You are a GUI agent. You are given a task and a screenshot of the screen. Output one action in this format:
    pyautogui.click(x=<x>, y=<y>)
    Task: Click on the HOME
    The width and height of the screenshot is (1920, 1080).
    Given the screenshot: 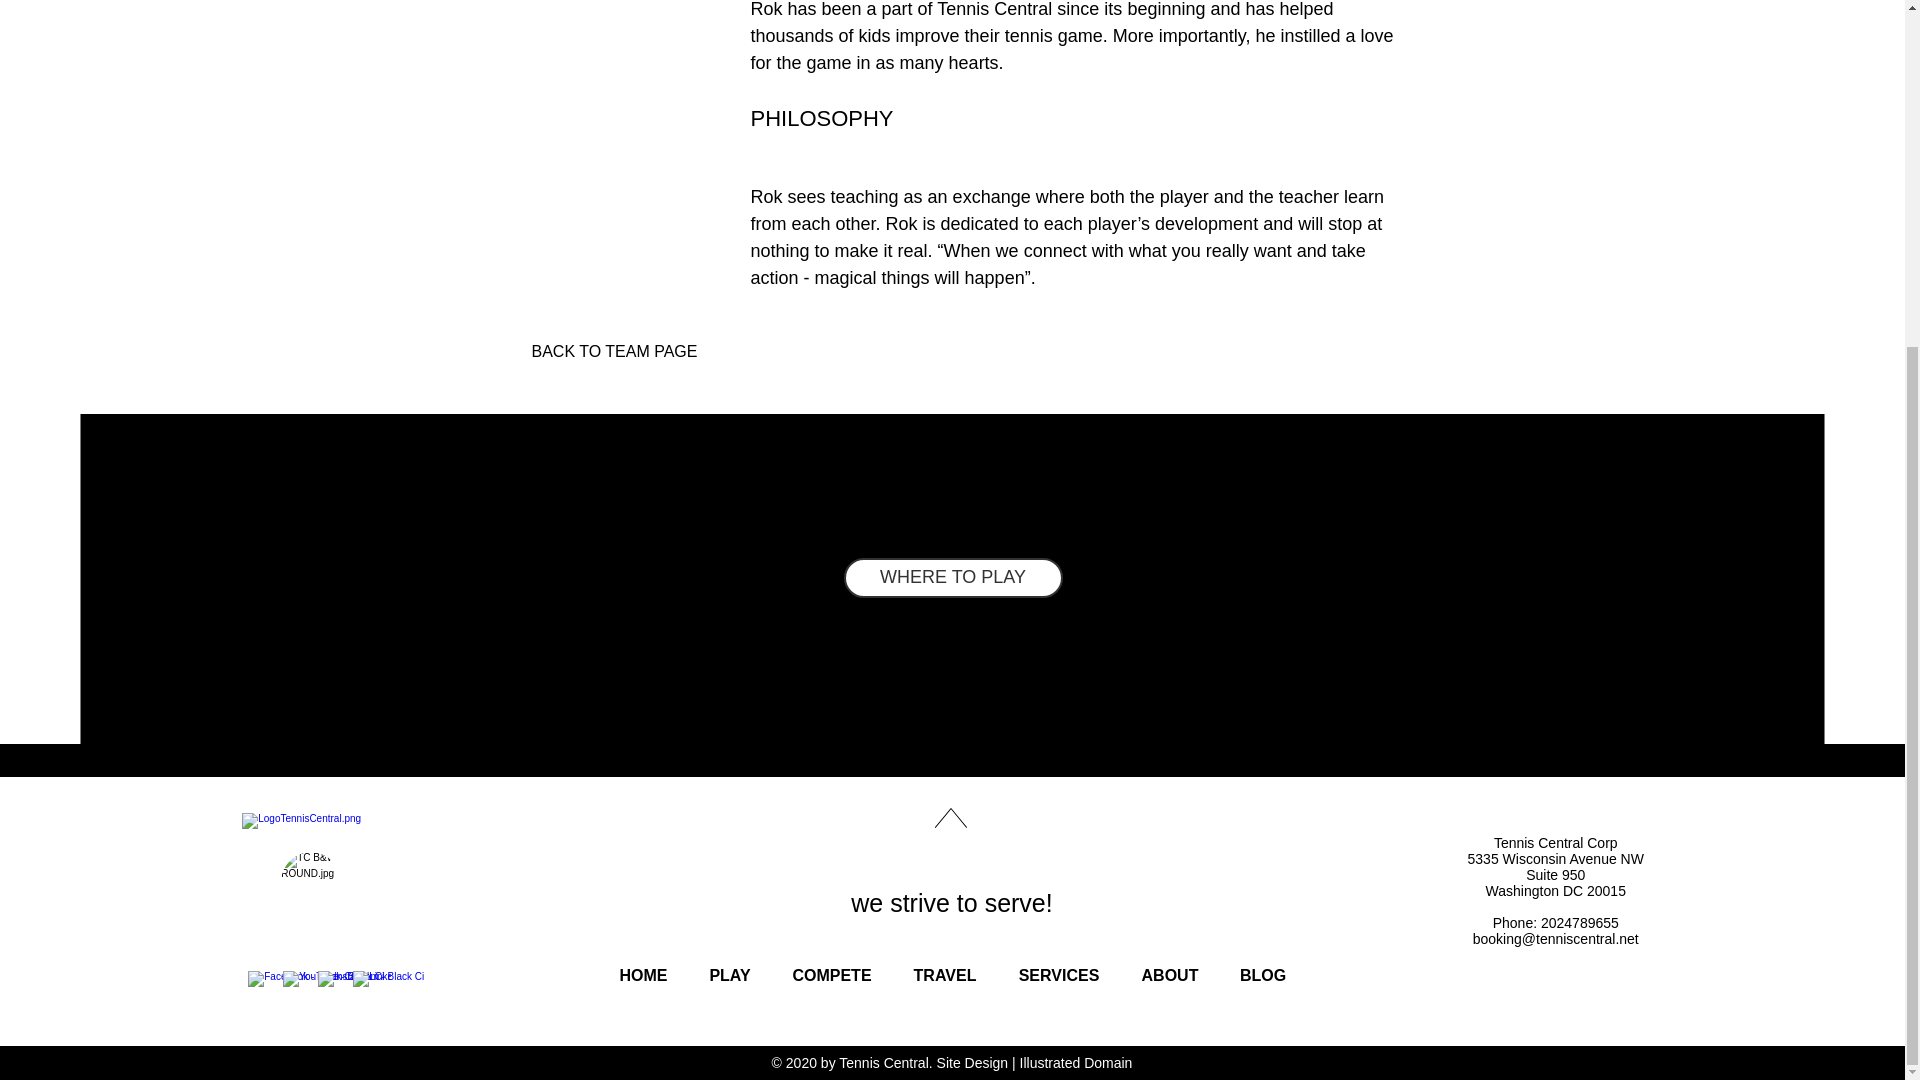 What is the action you would take?
    pyautogui.click(x=642, y=976)
    